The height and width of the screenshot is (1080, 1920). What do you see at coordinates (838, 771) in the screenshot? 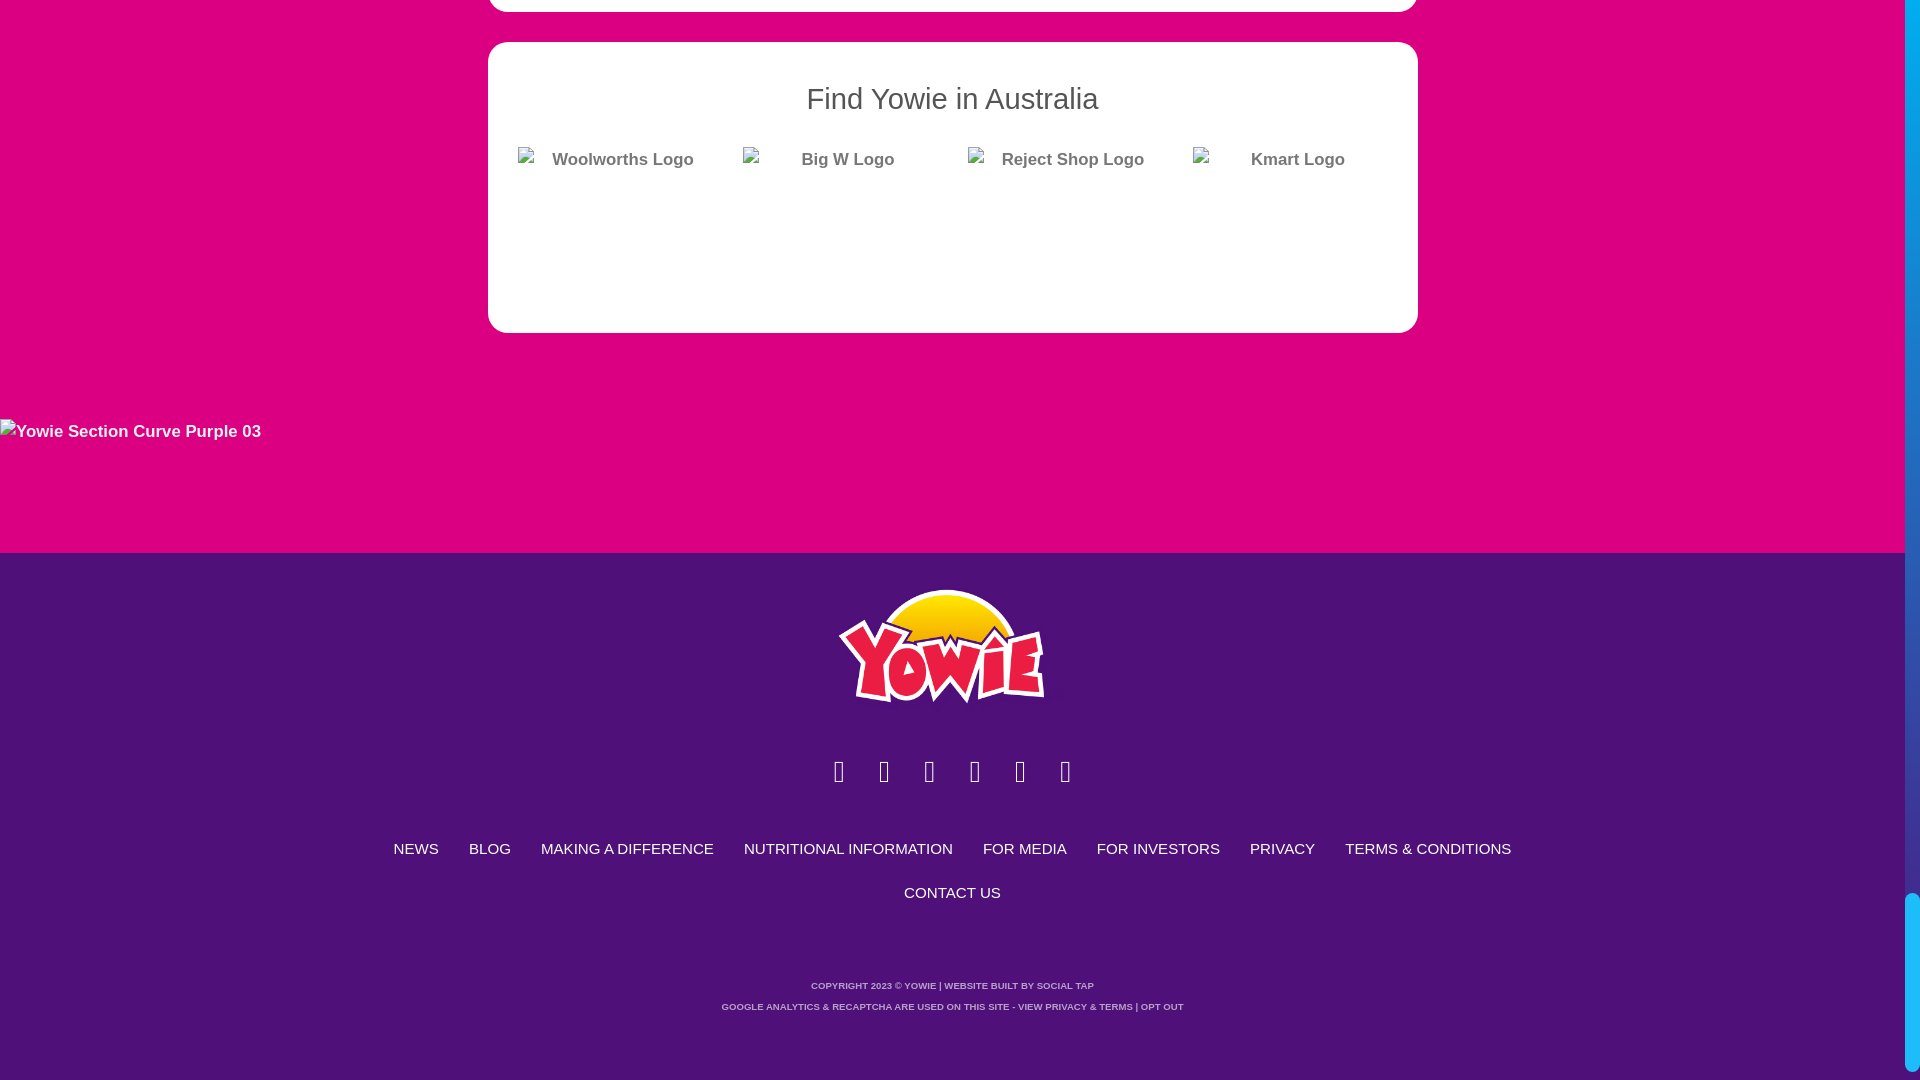
I see `Follow on Facebook` at bounding box center [838, 771].